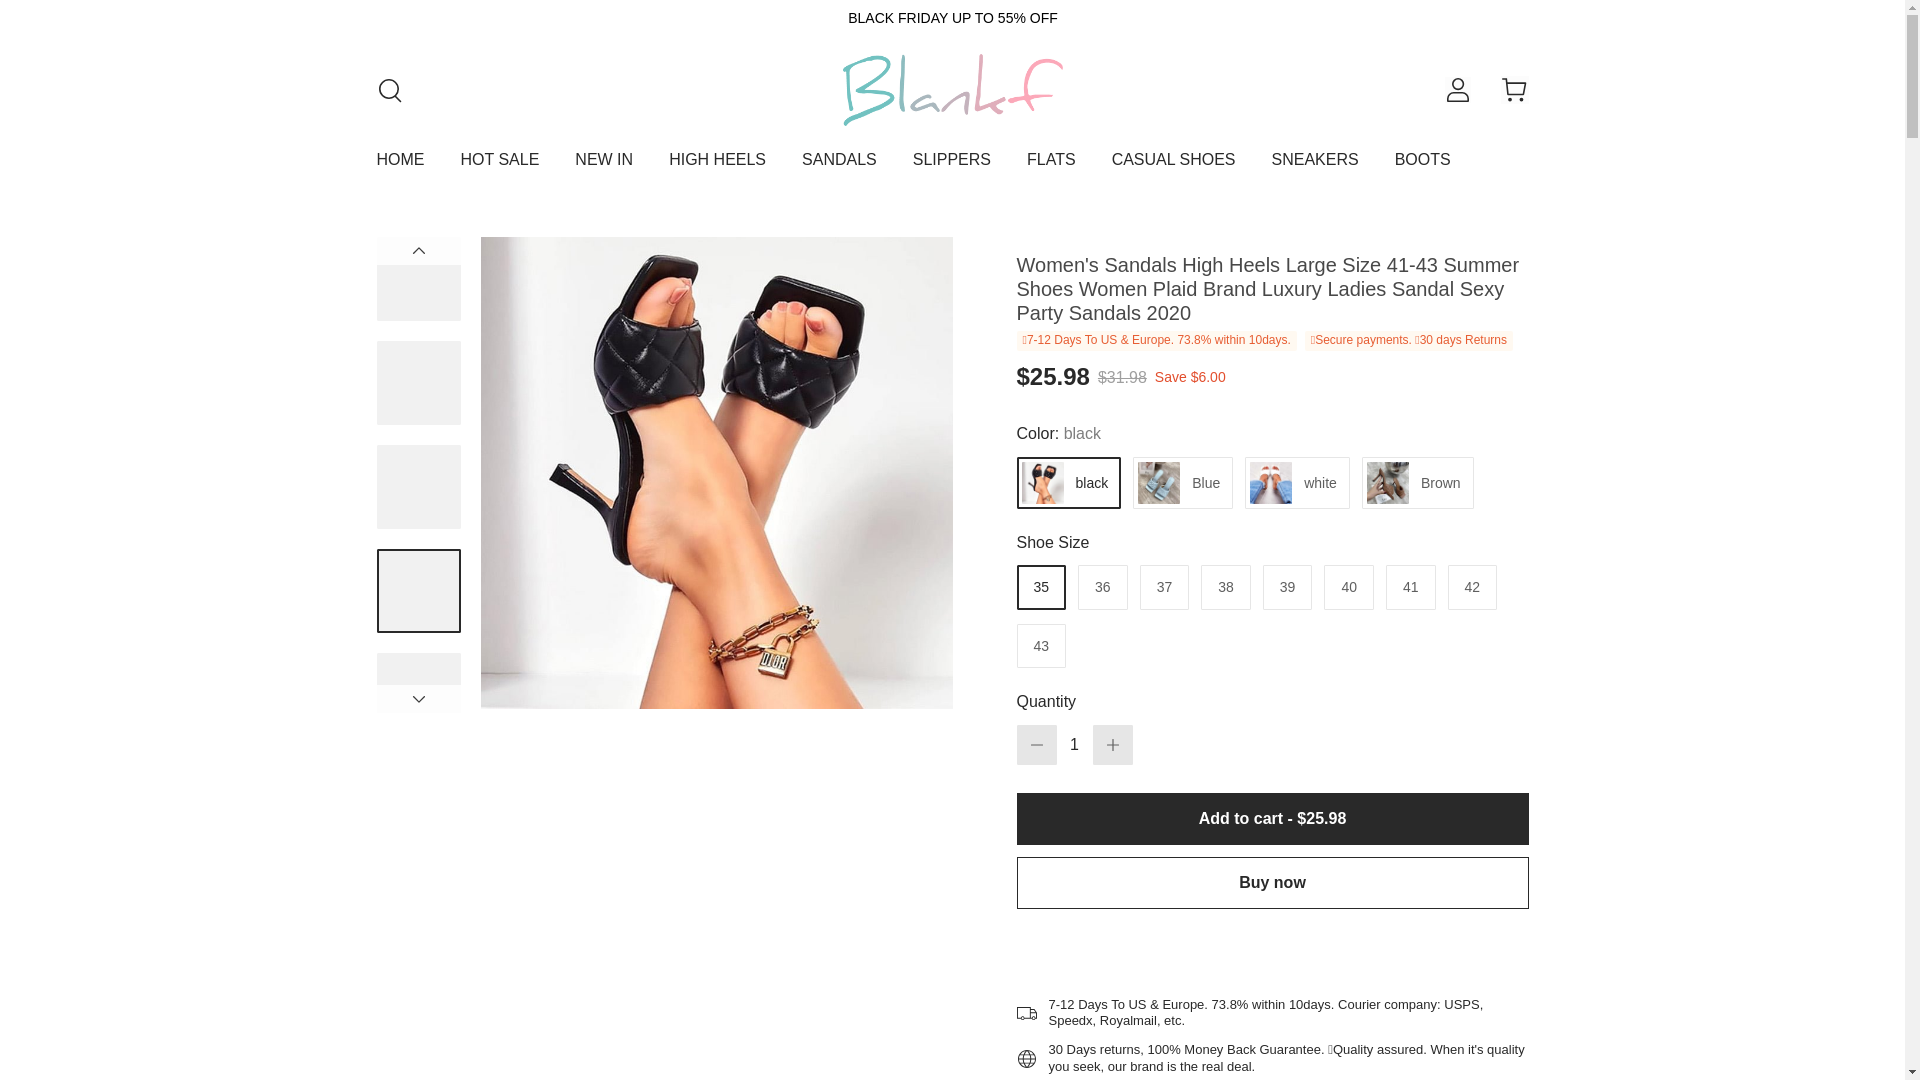  What do you see at coordinates (1272, 947) in the screenshot?
I see `PayPal` at bounding box center [1272, 947].